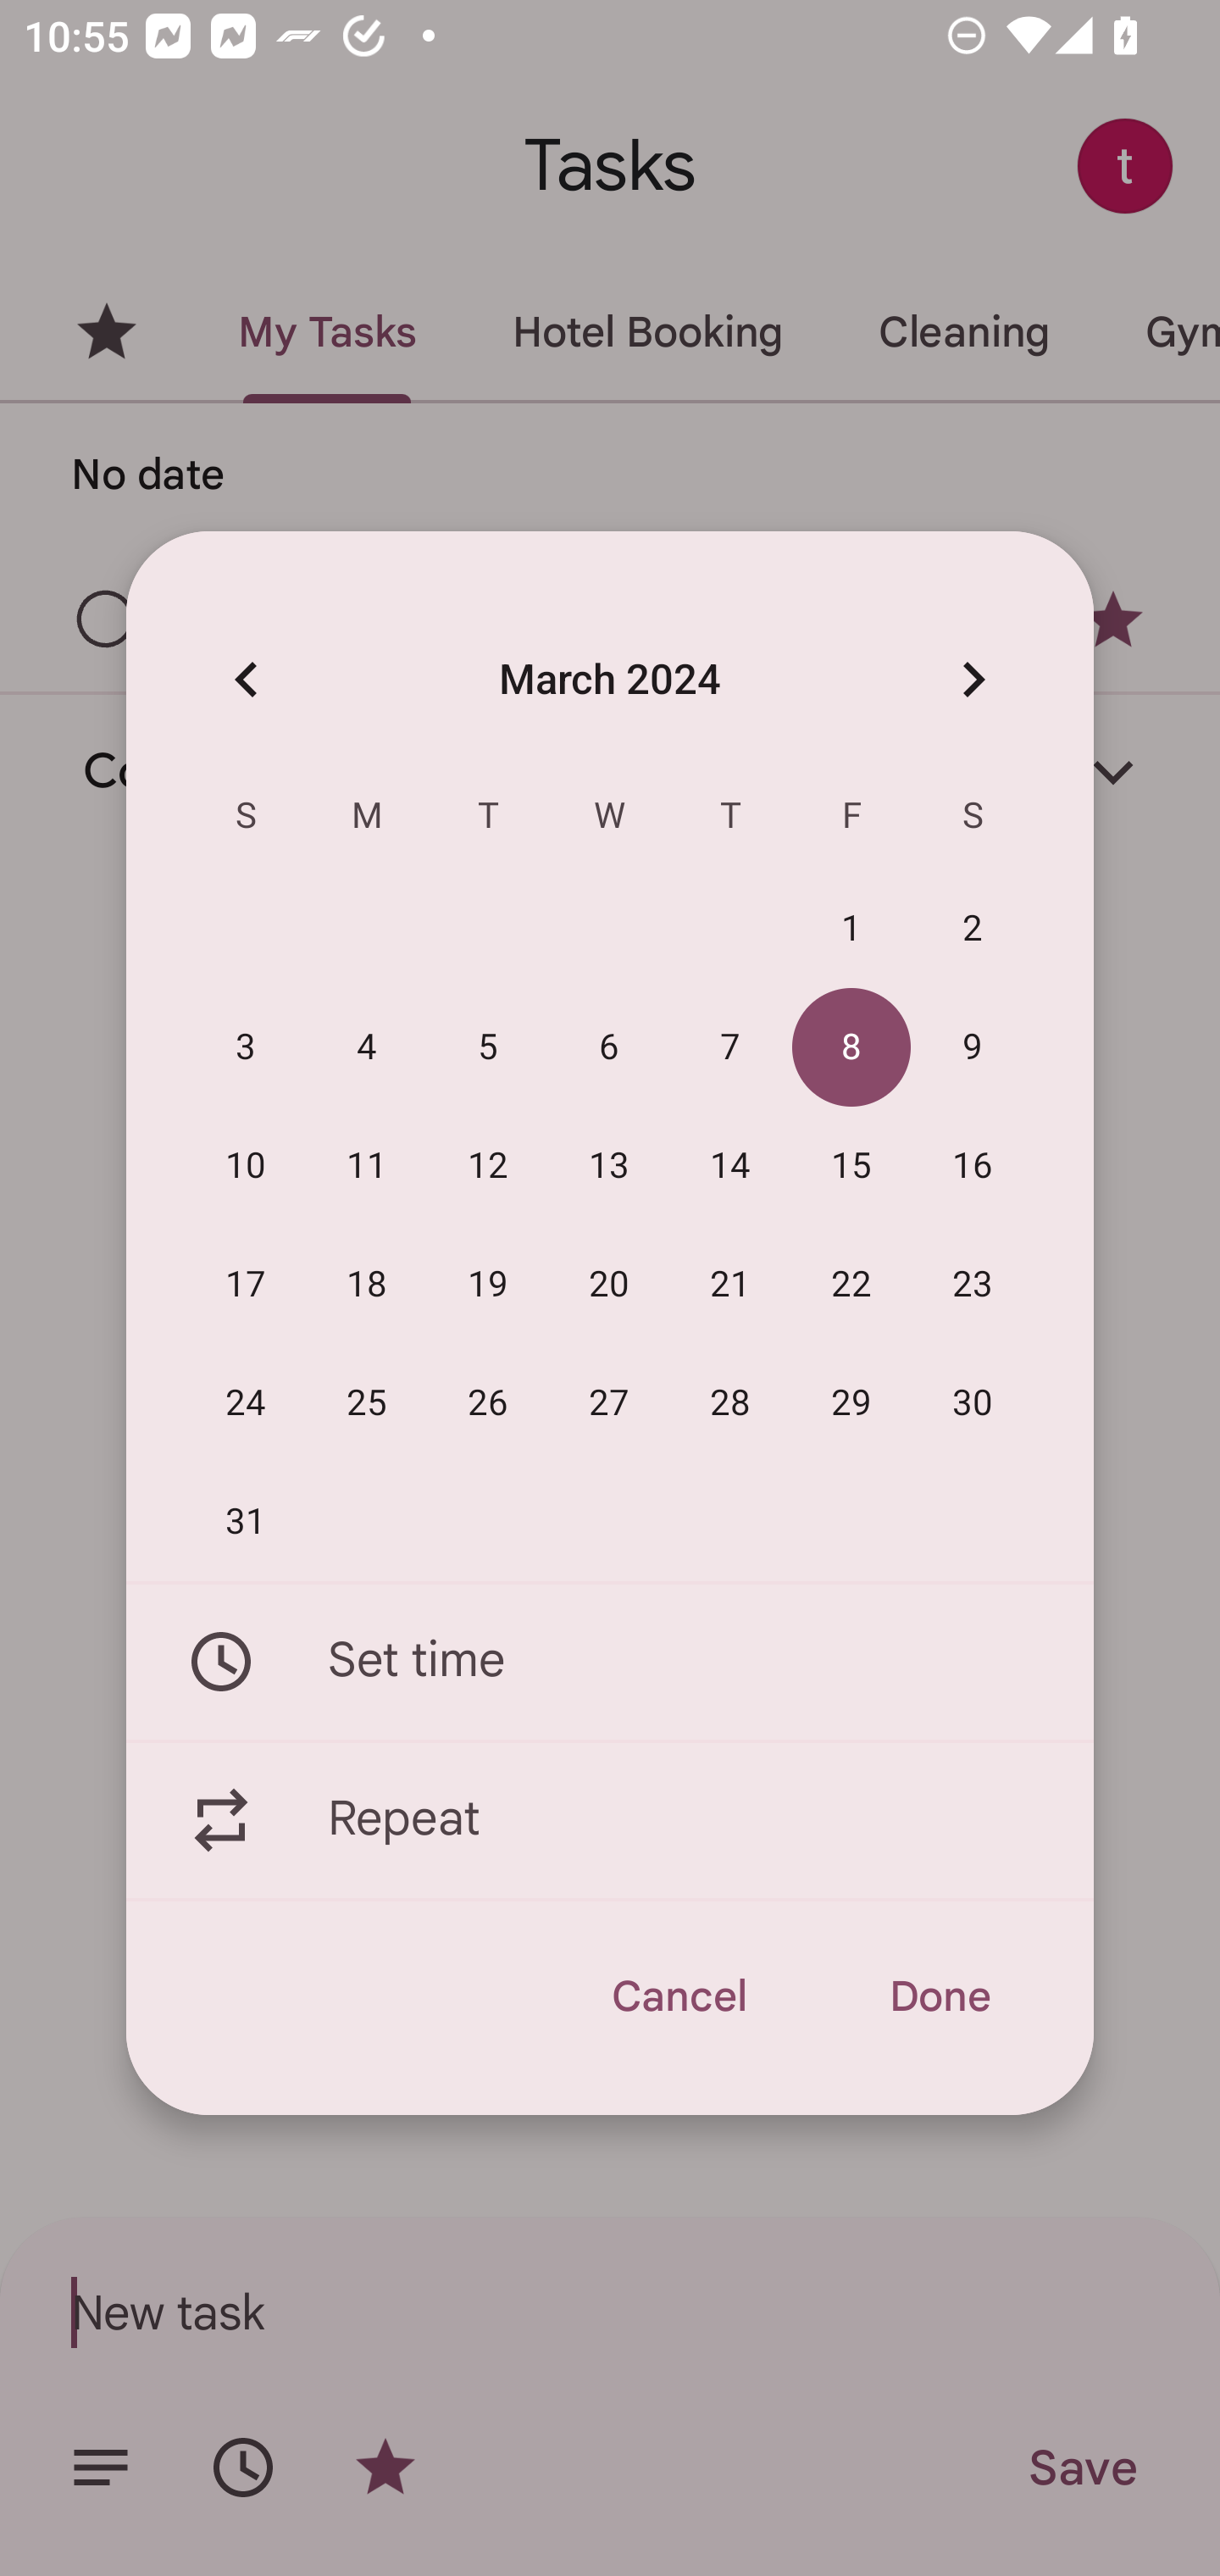 The width and height of the screenshot is (1220, 2576). Describe the element at coordinates (610, 1661) in the screenshot. I see `Set time` at that location.